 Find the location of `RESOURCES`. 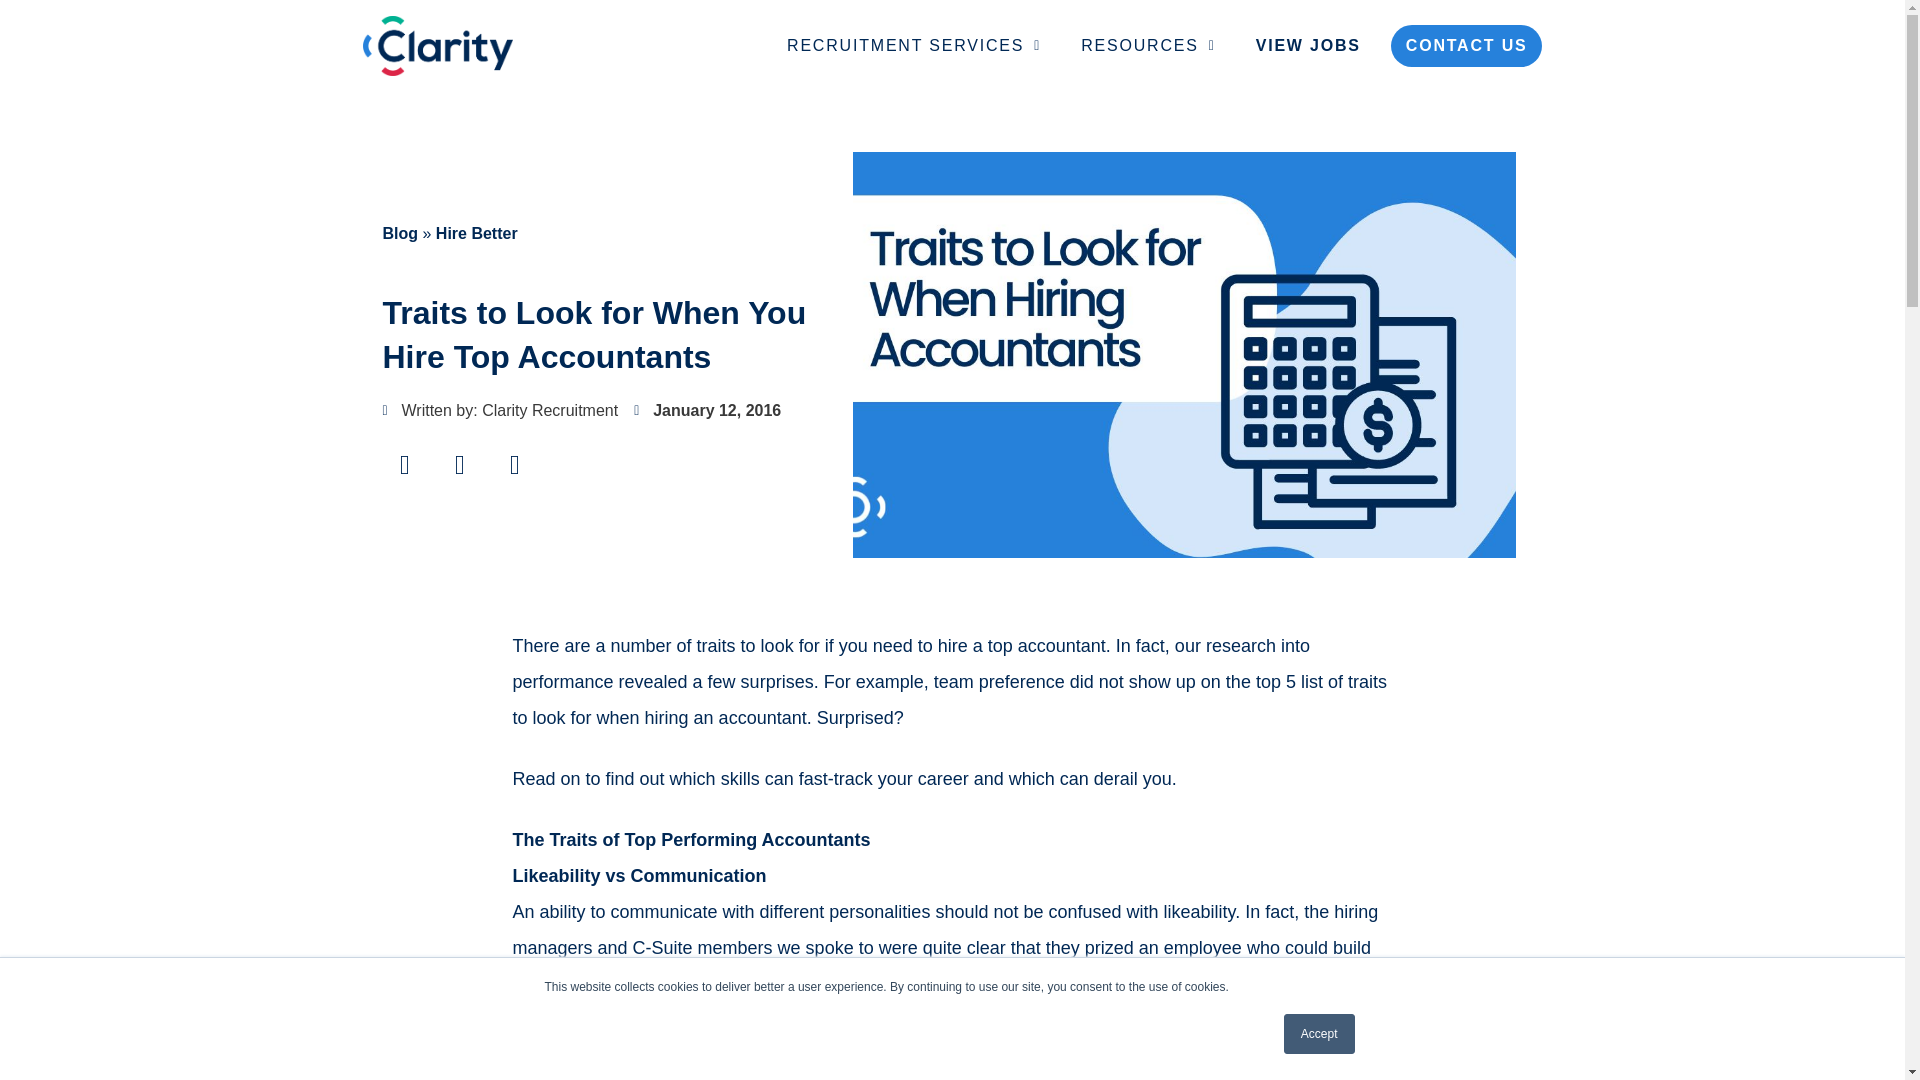

RESOURCES is located at coordinates (1148, 46).